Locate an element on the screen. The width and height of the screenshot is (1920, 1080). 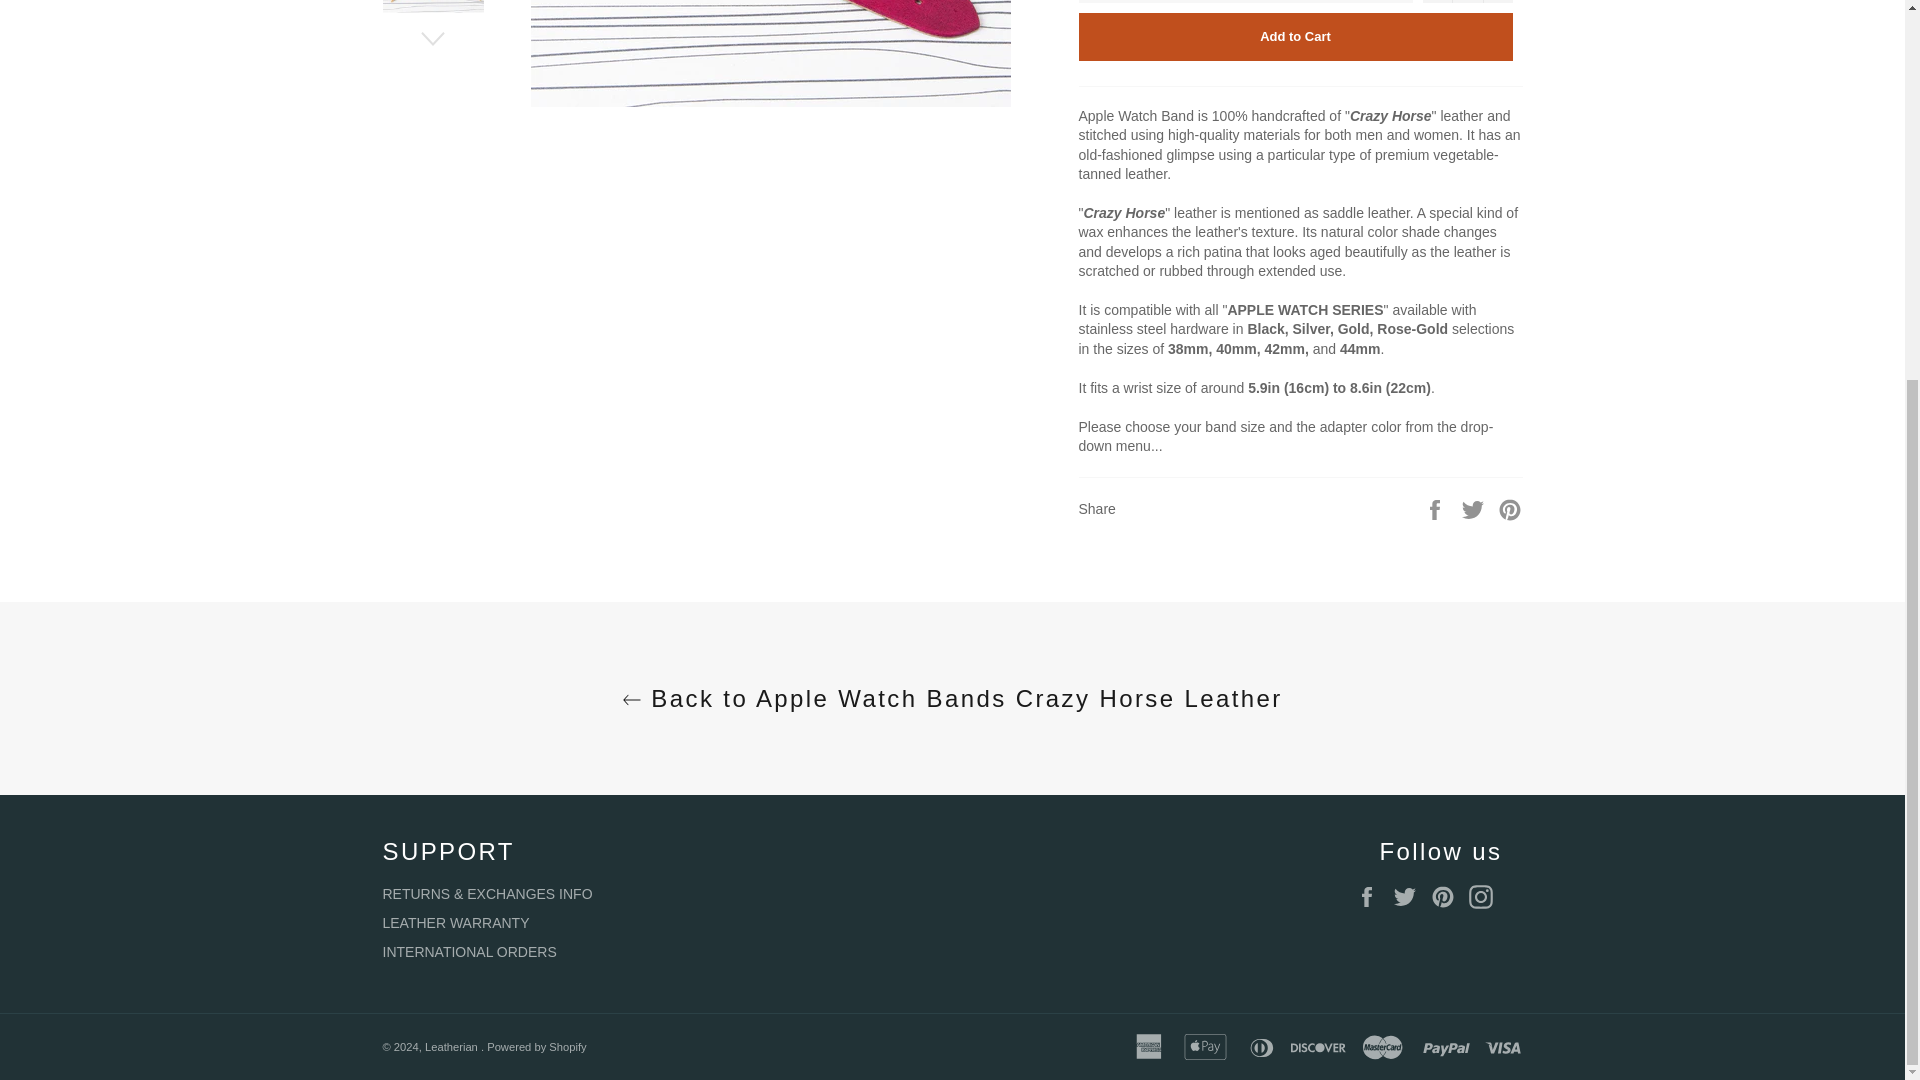
Leatherian   on Instagram is located at coordinates (1484, 896).